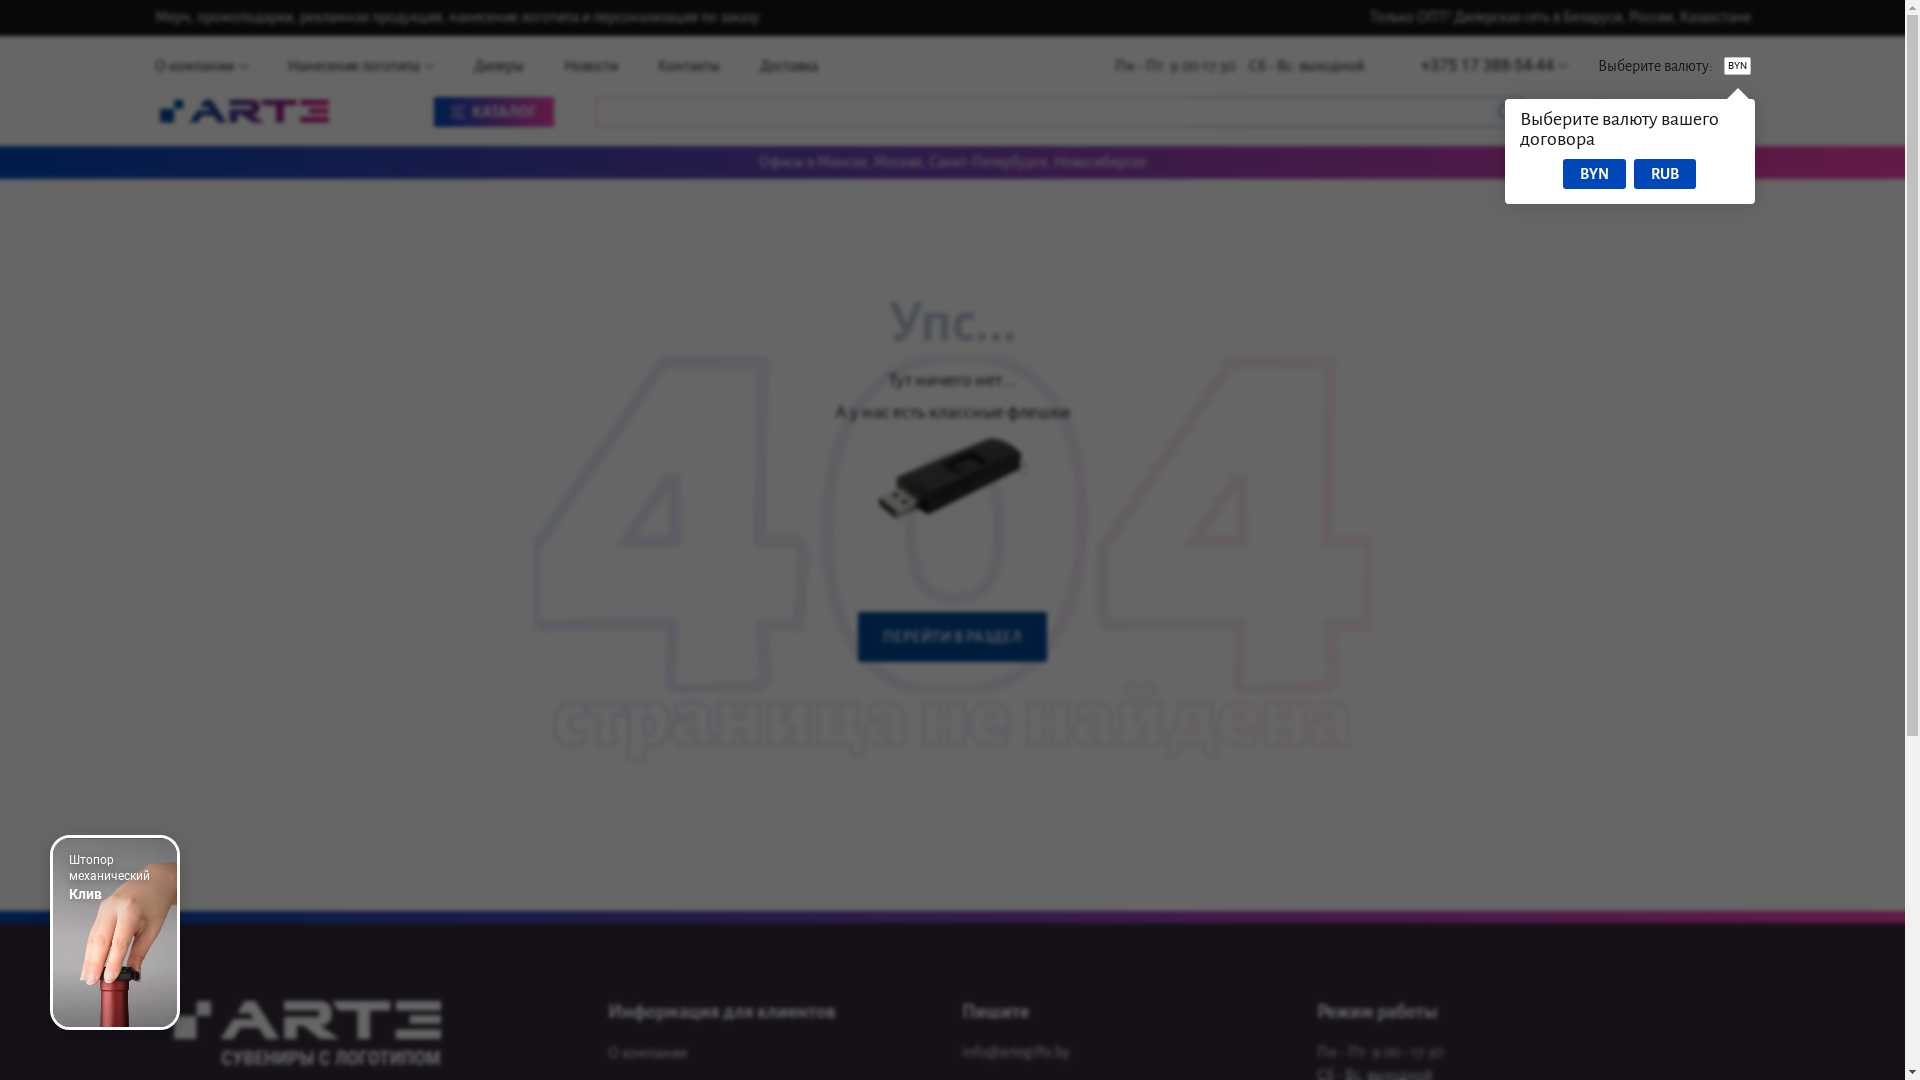 The image size is (1920, 1080). Describe the element at coordinates (1494, 66) in the screenshot. I see `+375 17 388-54-44` at that location.